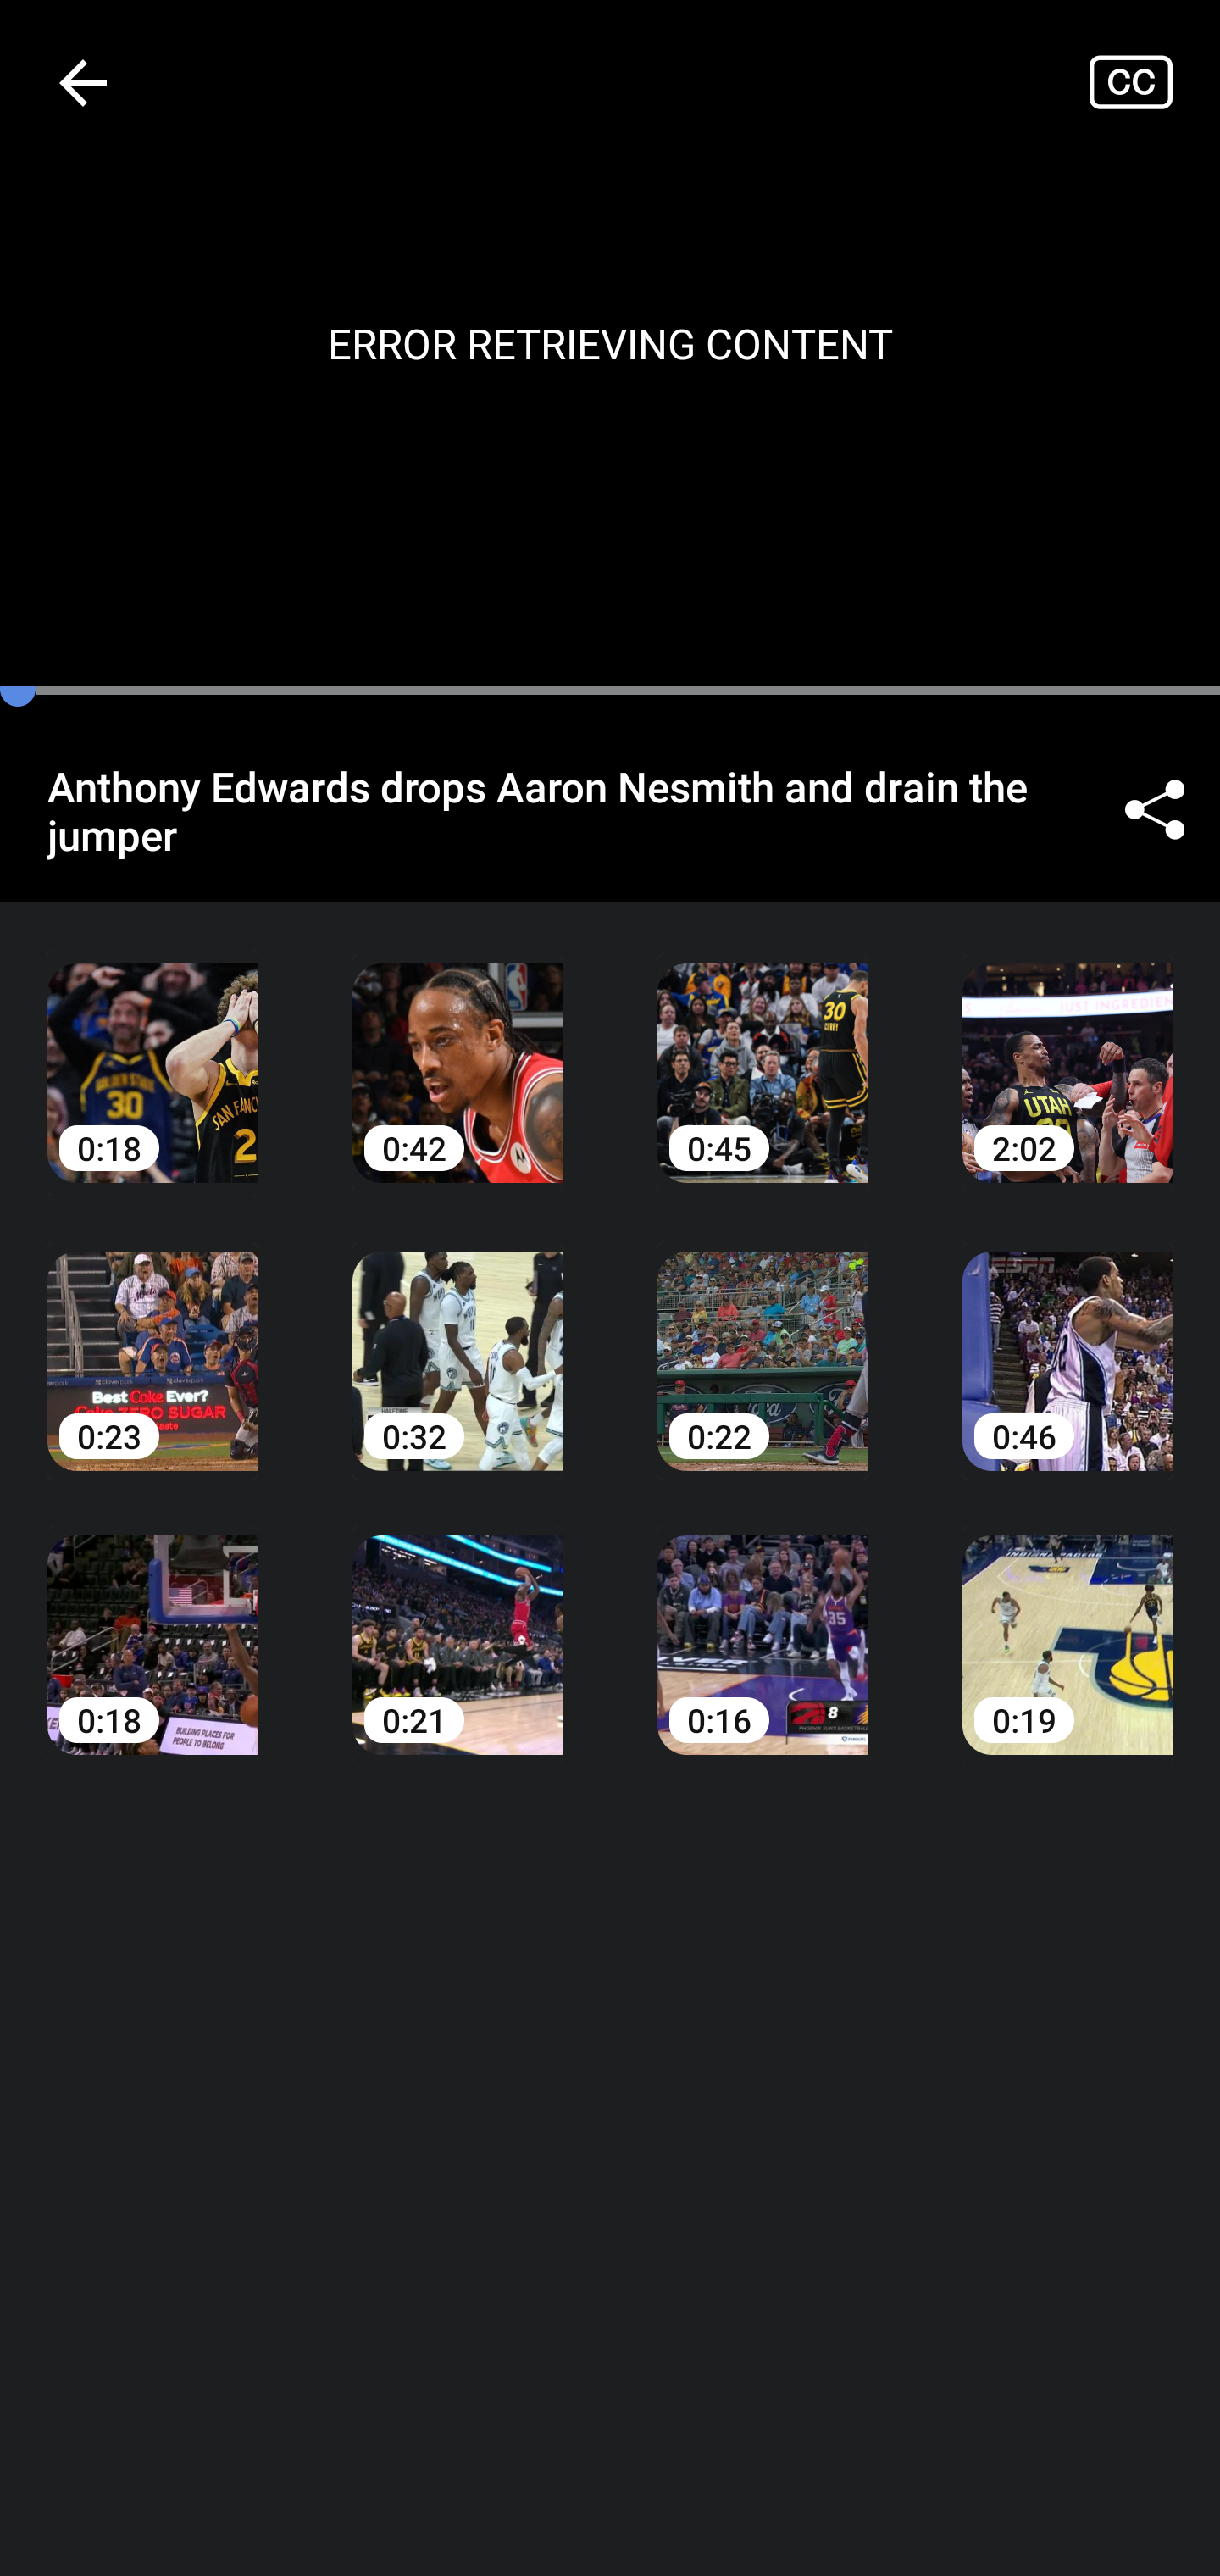  I want to click on 0:21, so click(457, 1621).